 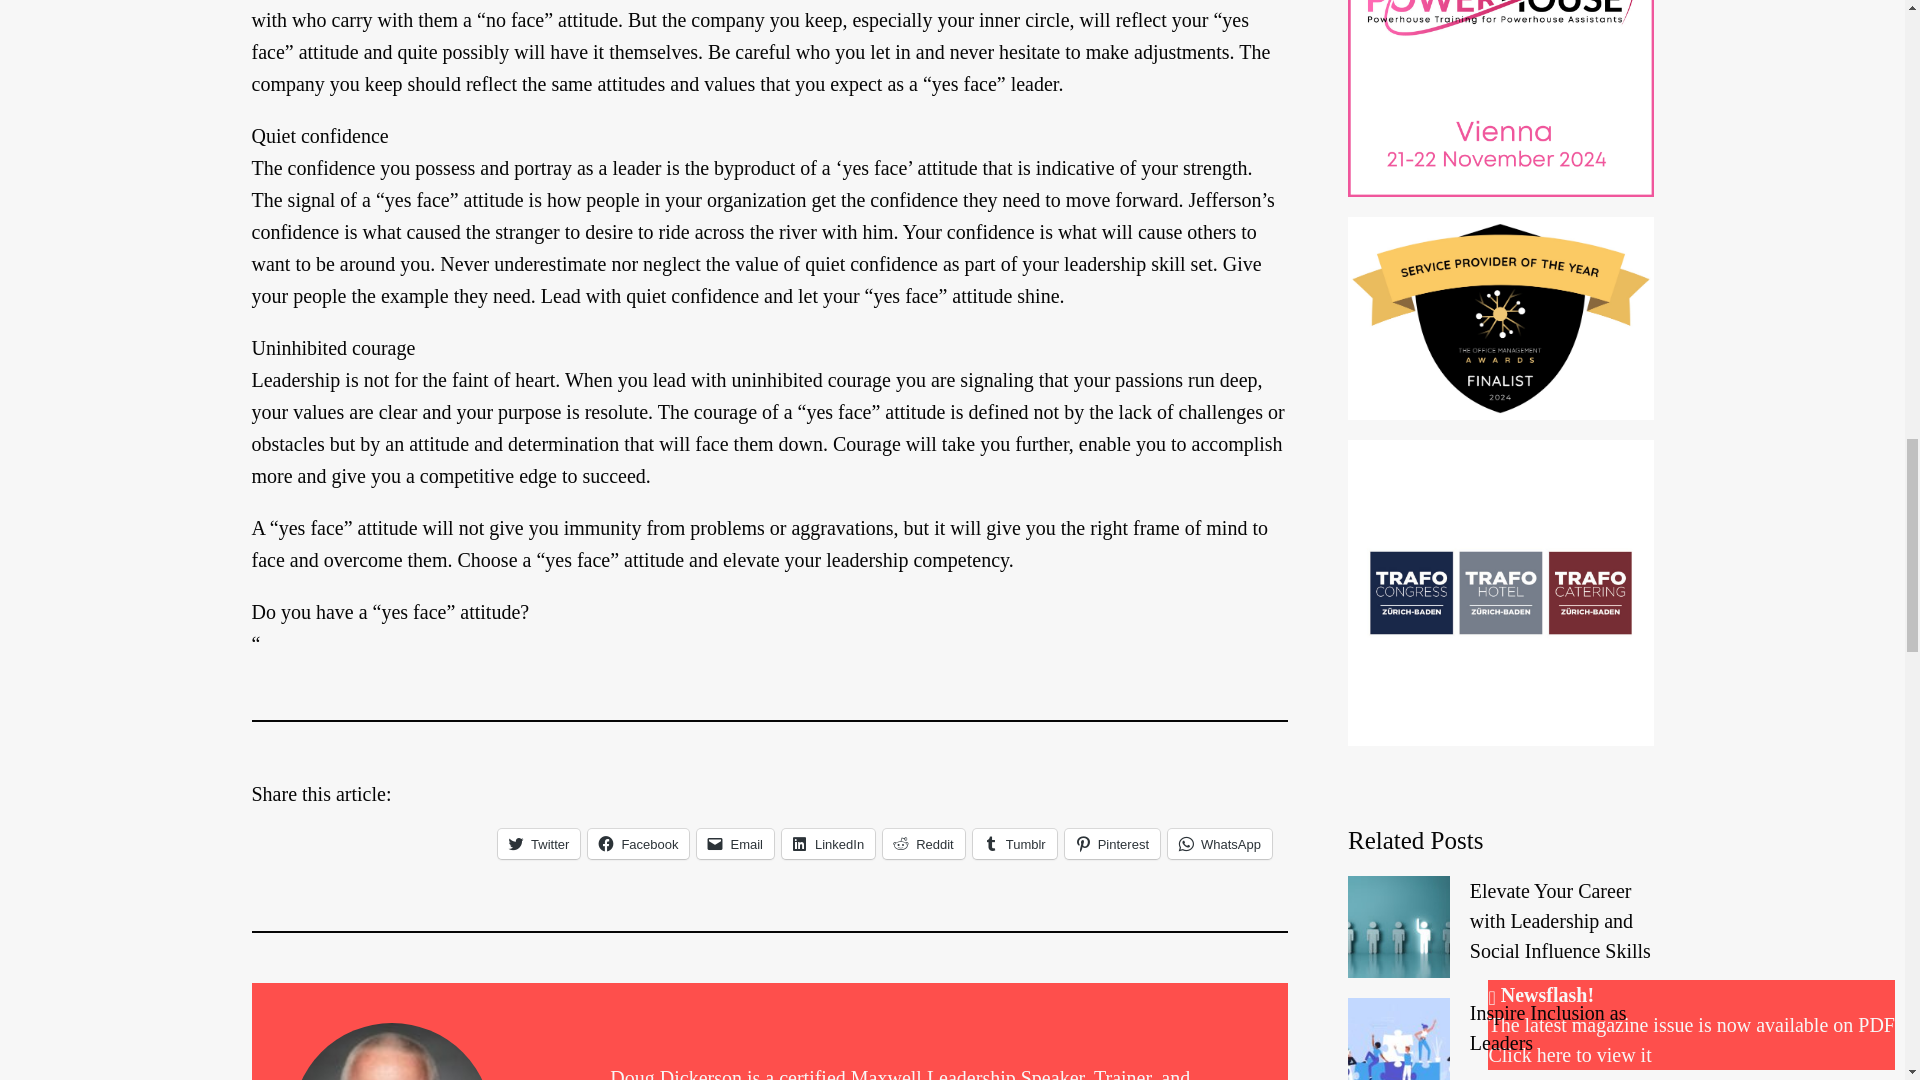 What do you see at coordinates (1219, 844) in the screenshot?
I see `Click to share on WhatsApp` at bounding box center [1219, 844].